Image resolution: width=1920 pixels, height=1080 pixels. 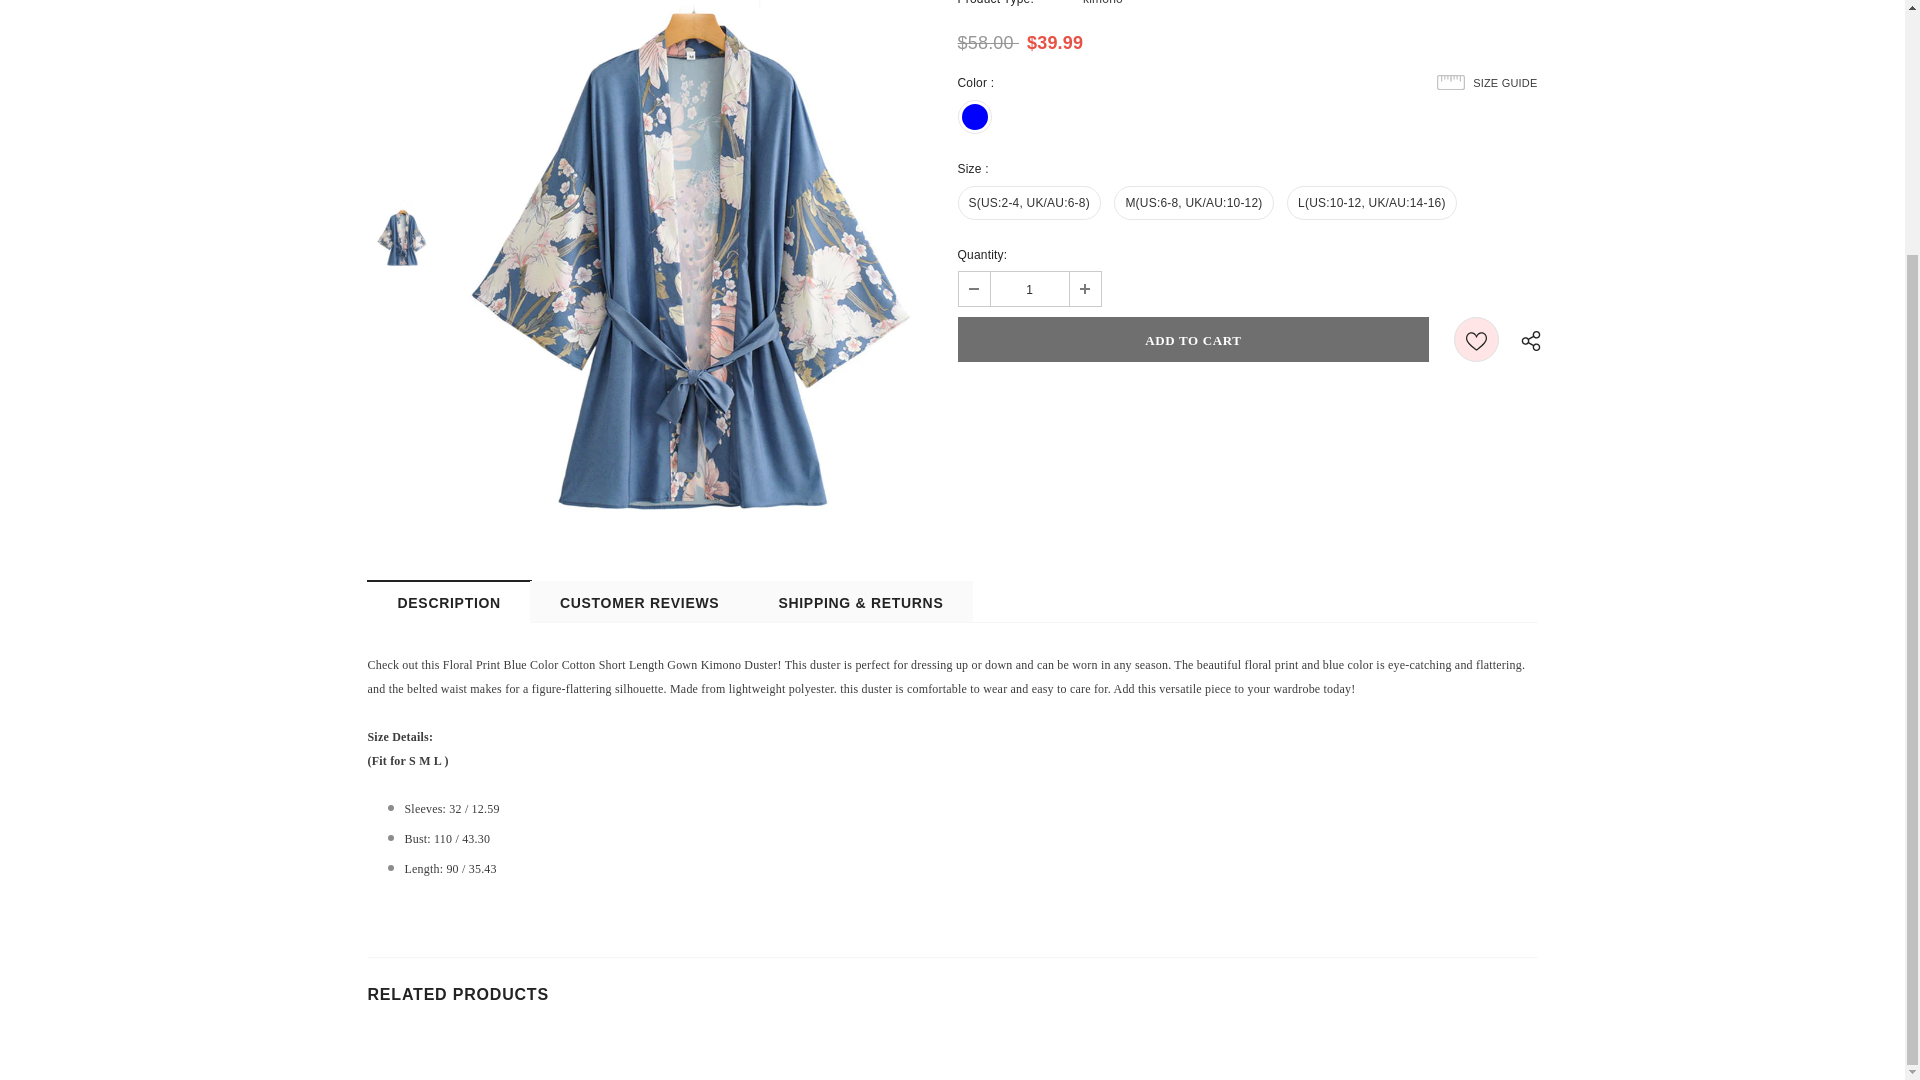 I want to click on 1, so click(x=1028, y=288).